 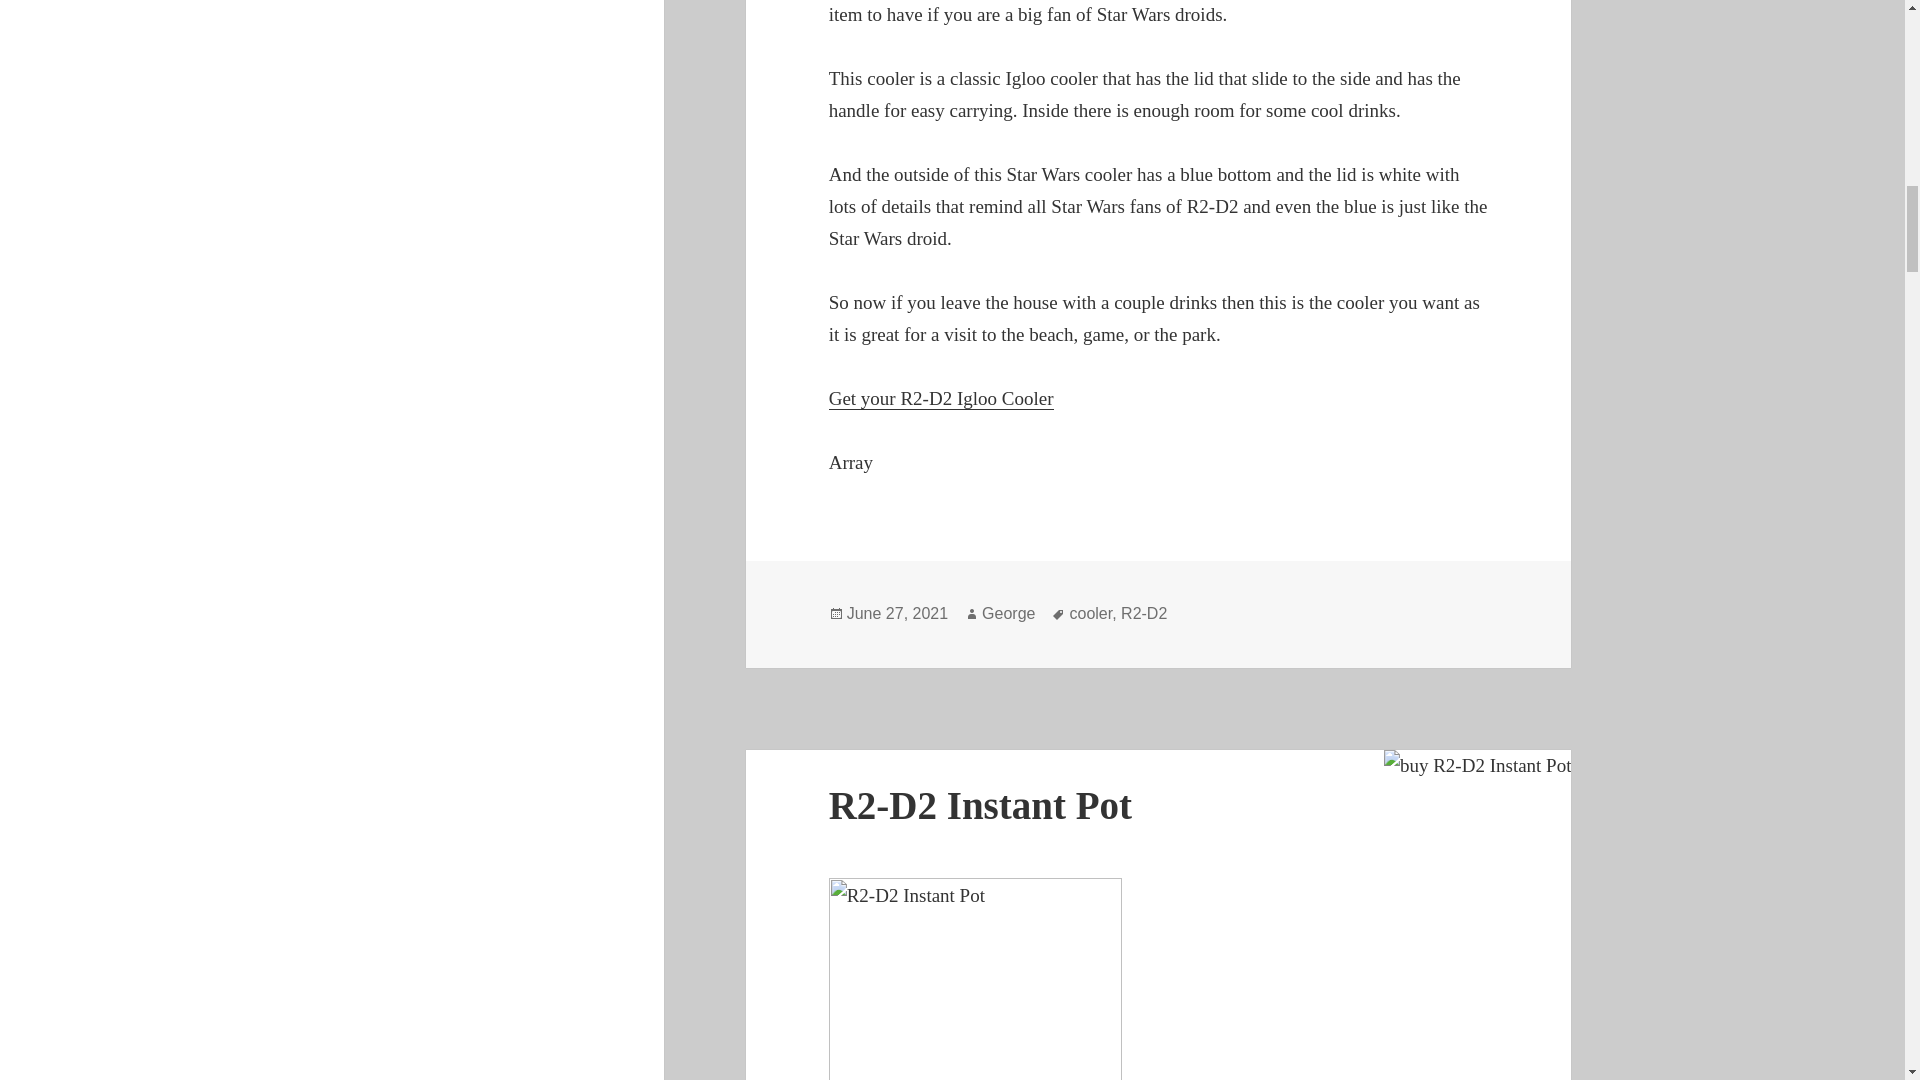 I want to click on June 27, 2021, so click(x=897, y=614).